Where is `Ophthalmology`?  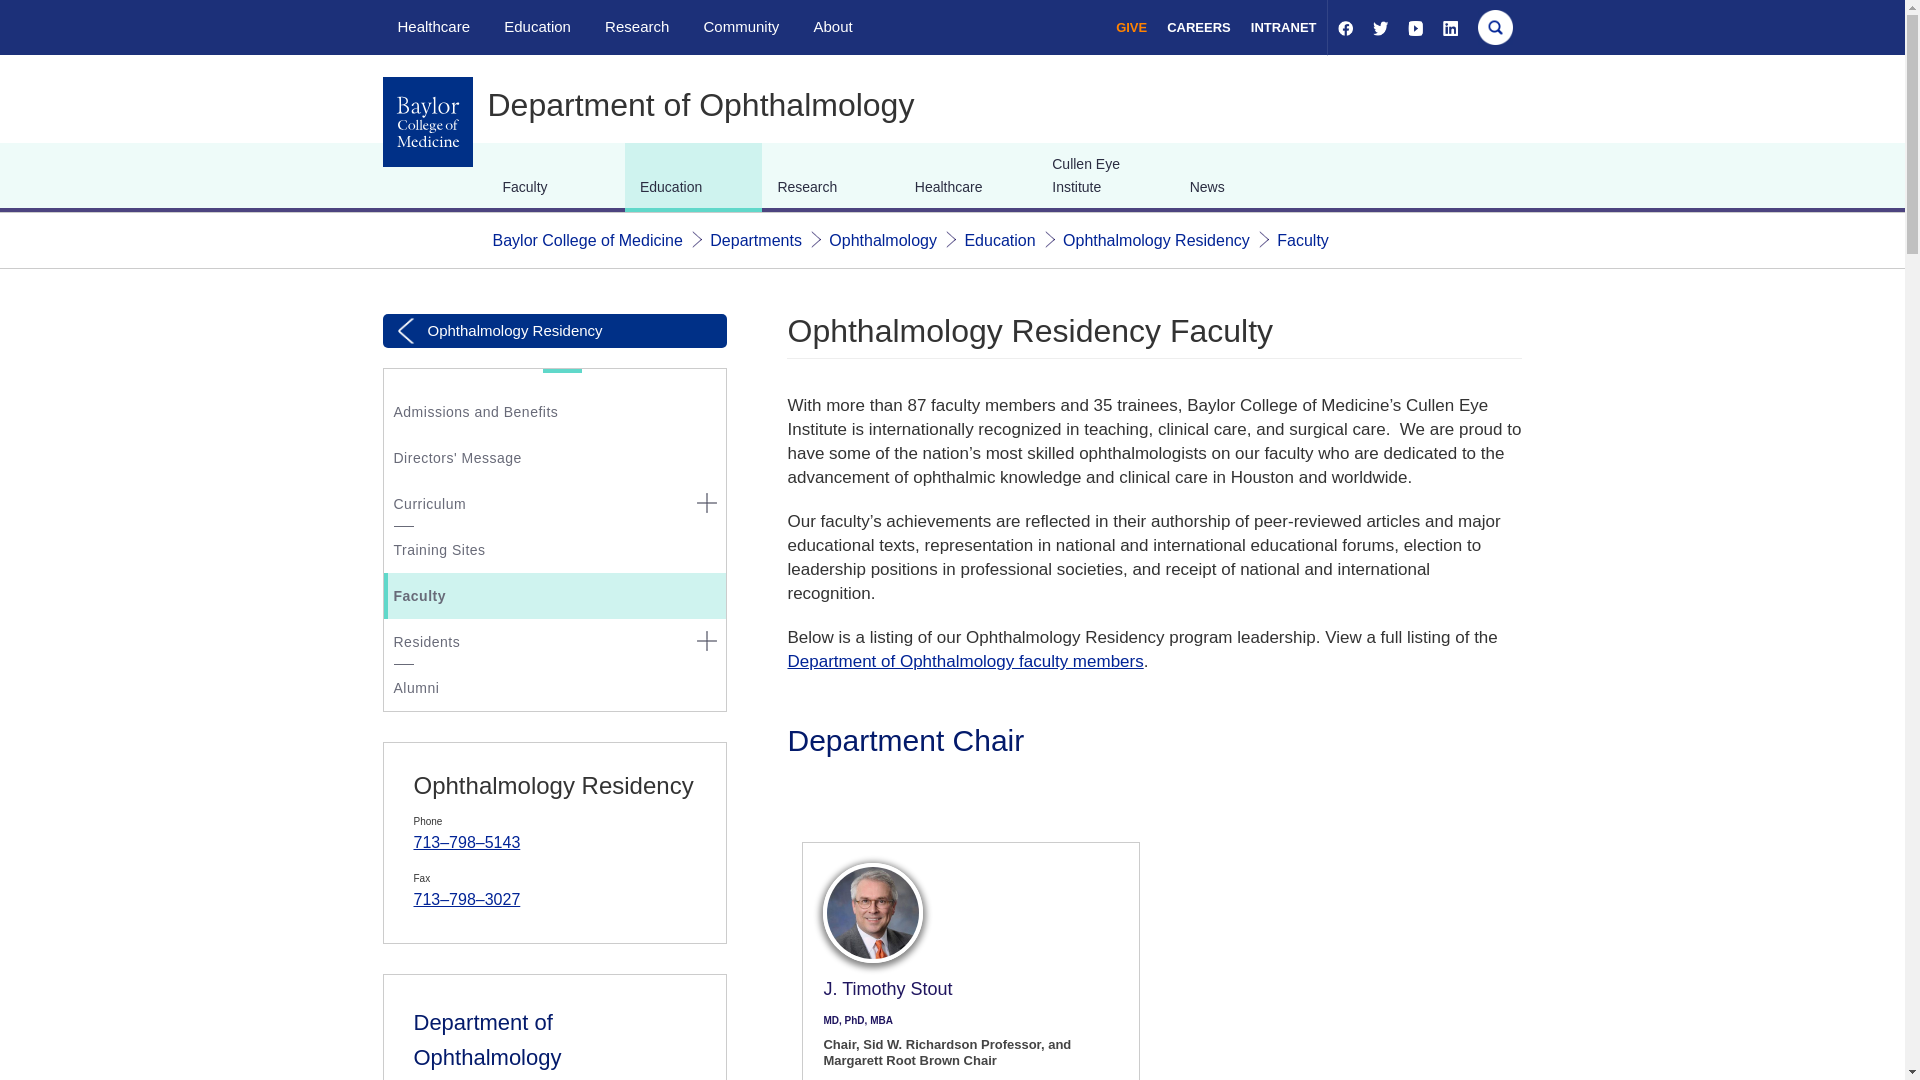
Ophthalmology is located at coordinates (882, 240).